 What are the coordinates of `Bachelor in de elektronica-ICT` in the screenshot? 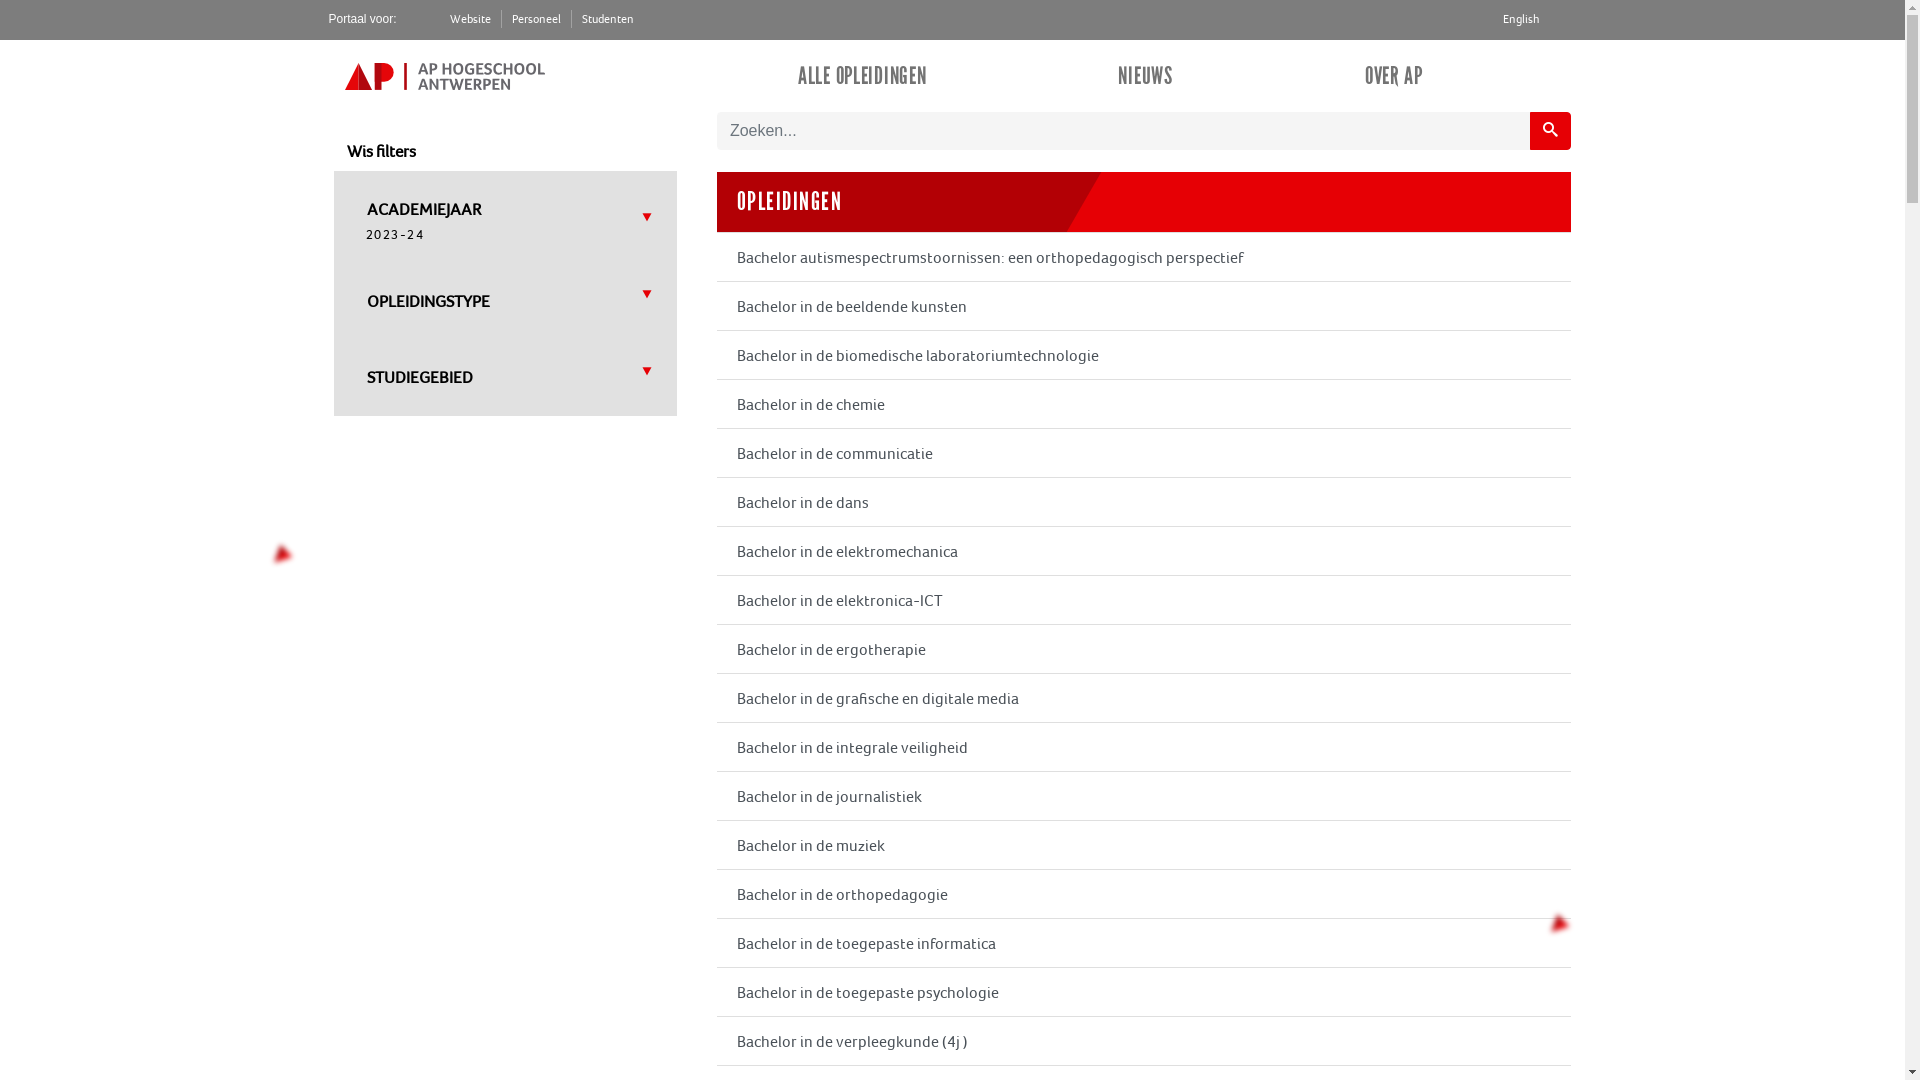 It's located at (1144, 600).